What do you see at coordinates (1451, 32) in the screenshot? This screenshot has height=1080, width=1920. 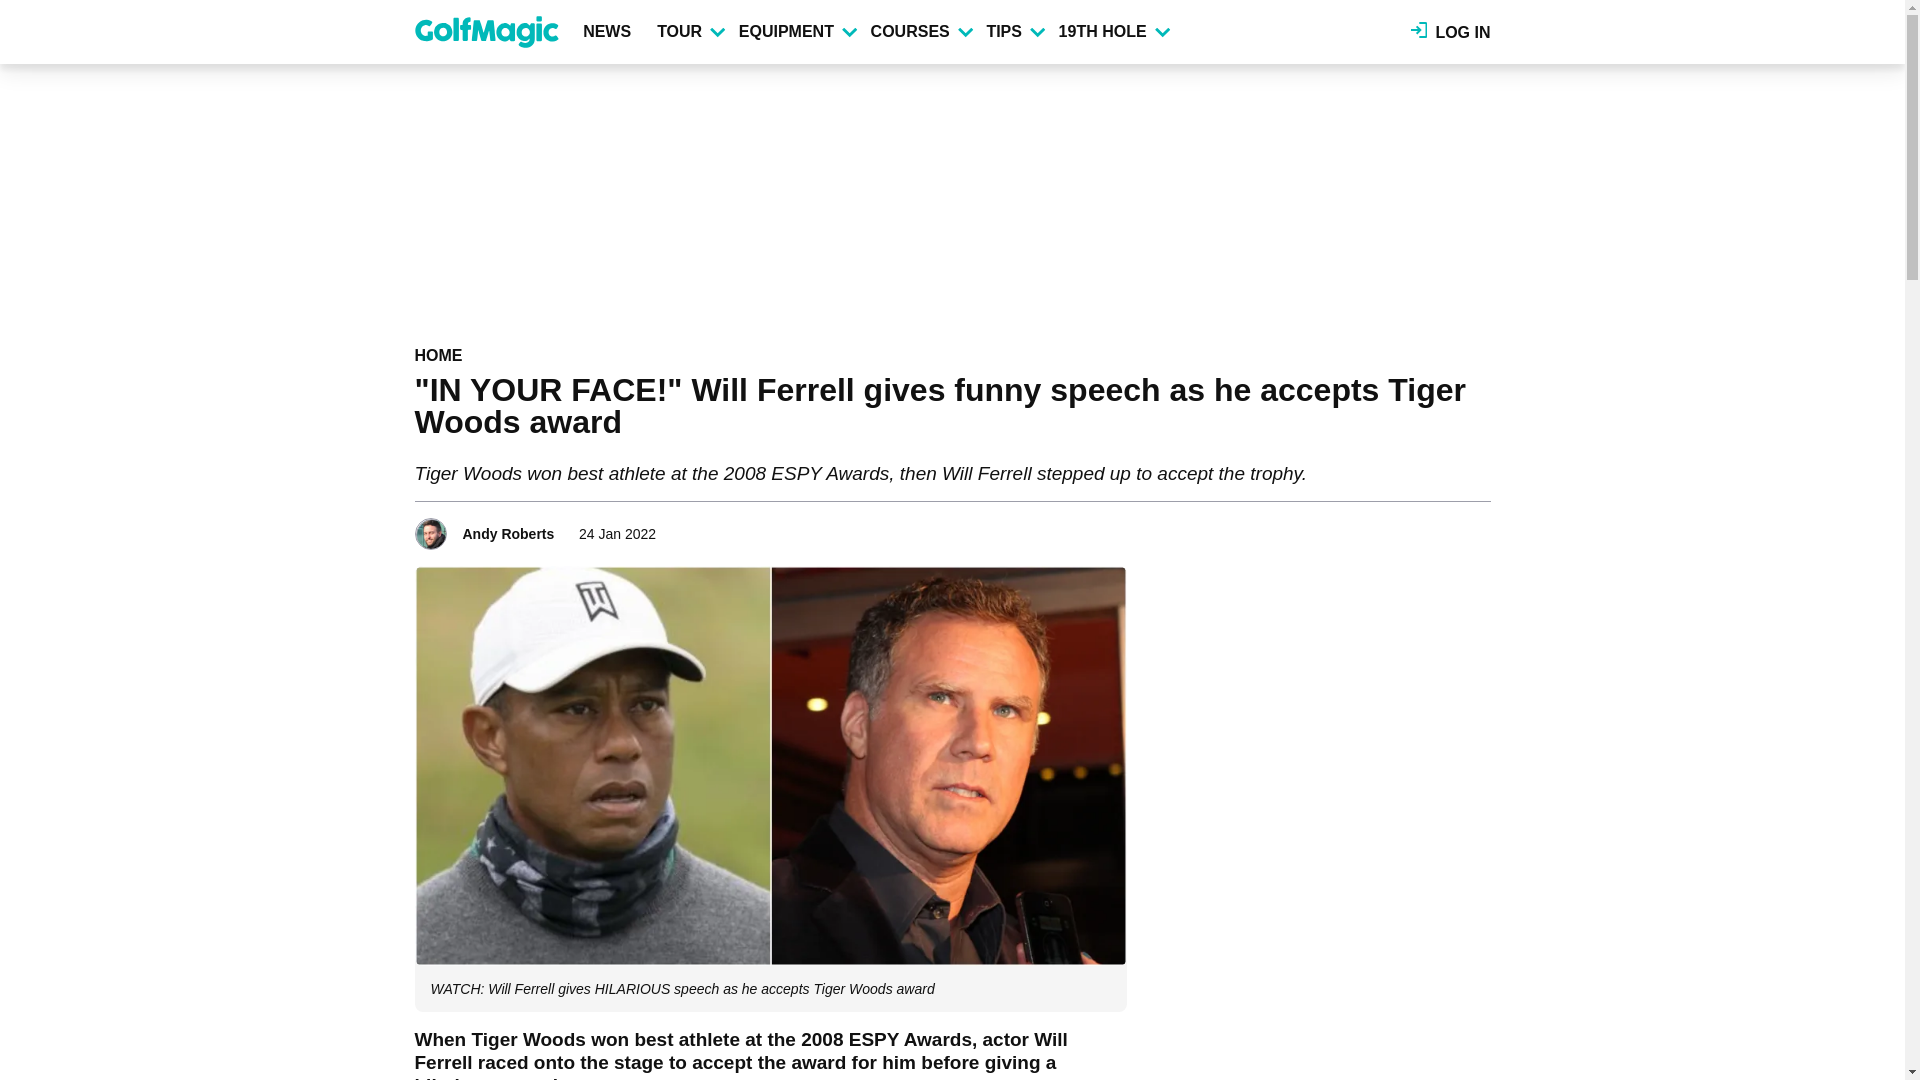 I see `LOG IN` at bounding box center [1451, 32].